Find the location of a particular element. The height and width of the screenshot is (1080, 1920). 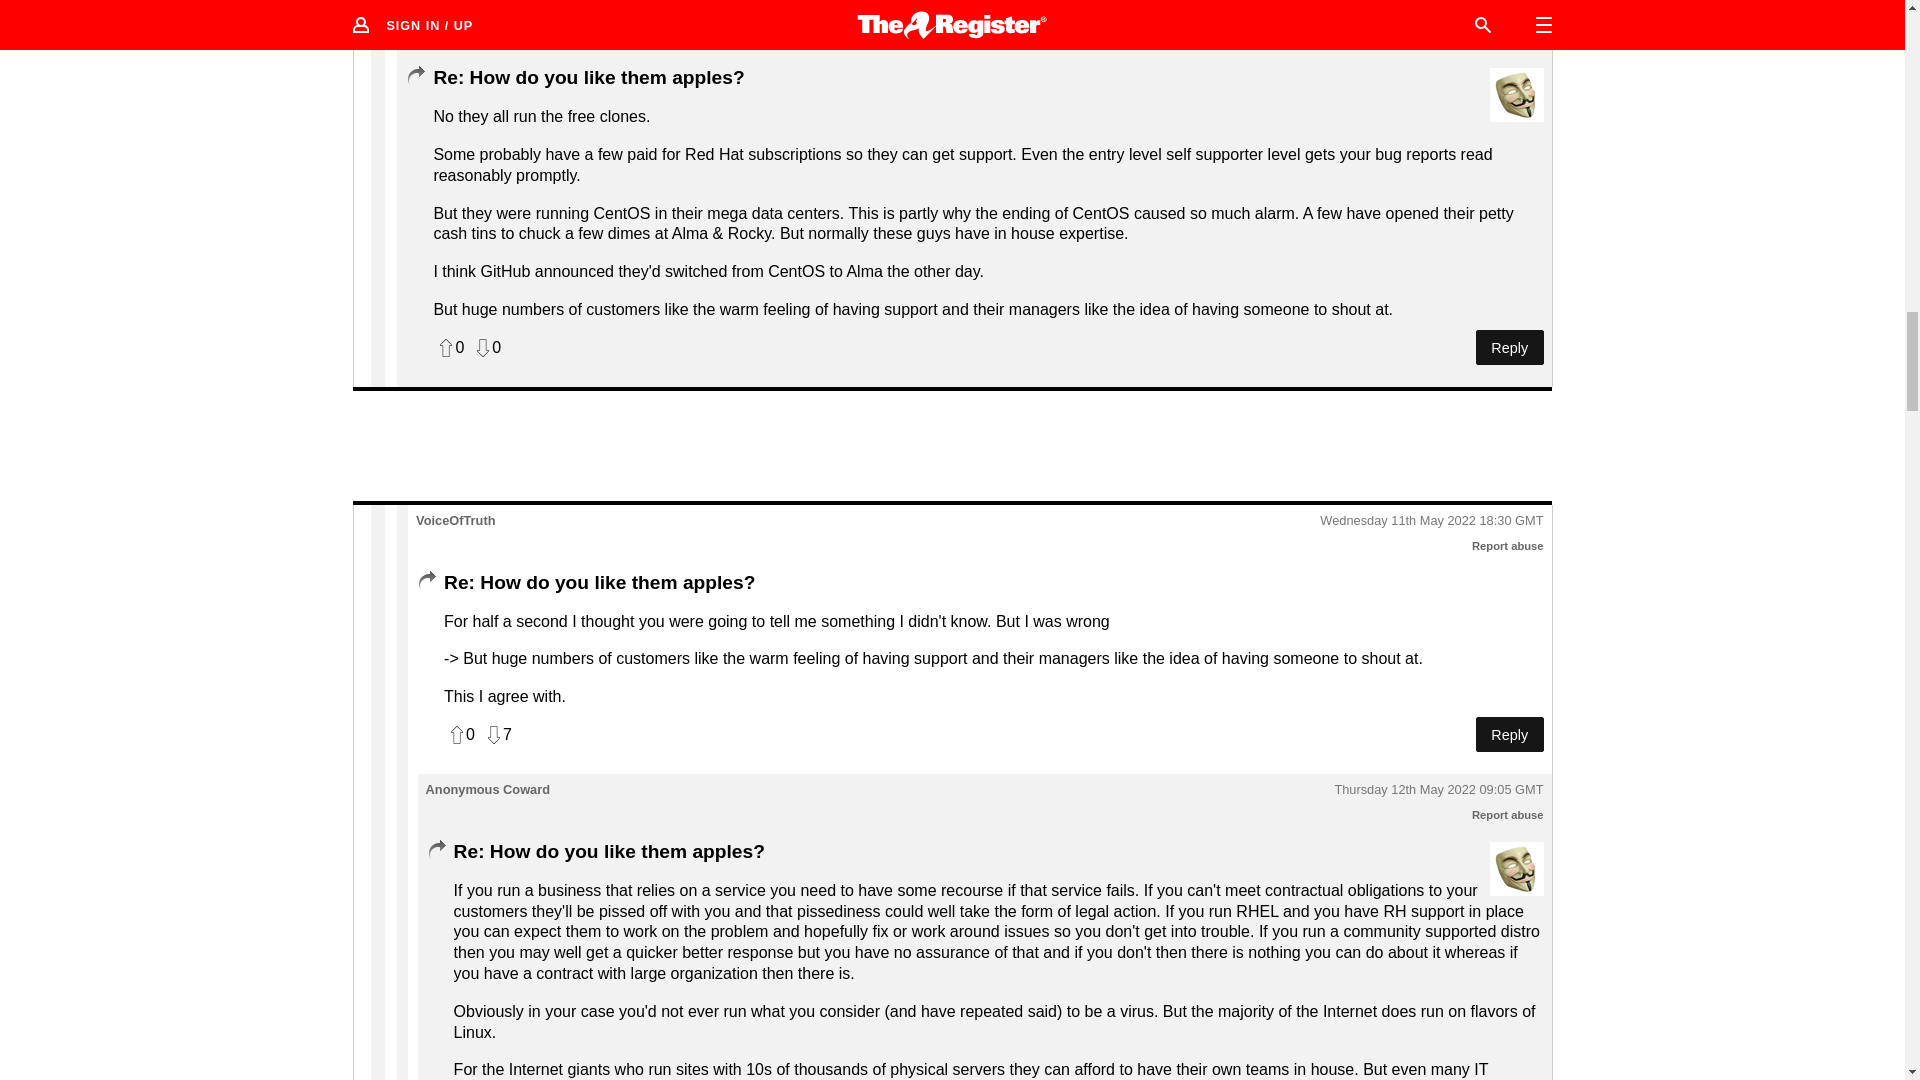

Report abuse is located at coordinates (1508, 814).